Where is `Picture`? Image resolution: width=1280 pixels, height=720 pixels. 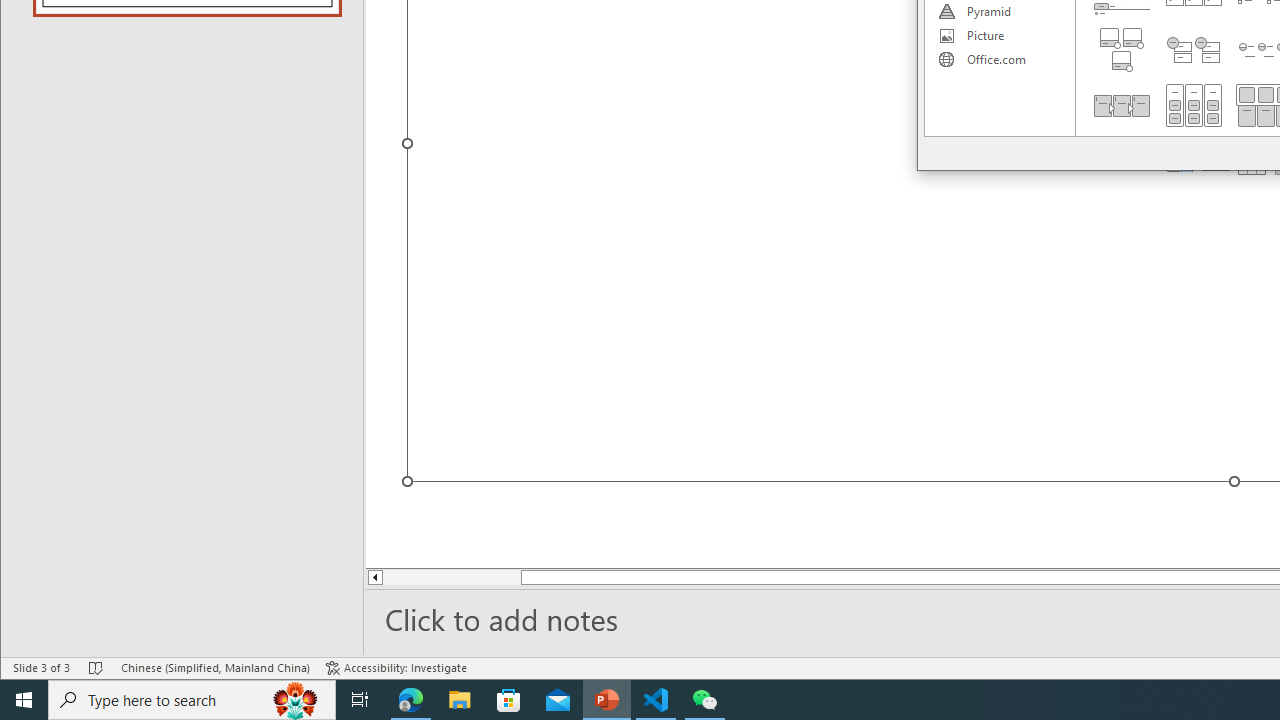 Picture is located at coordinates (999, 36).